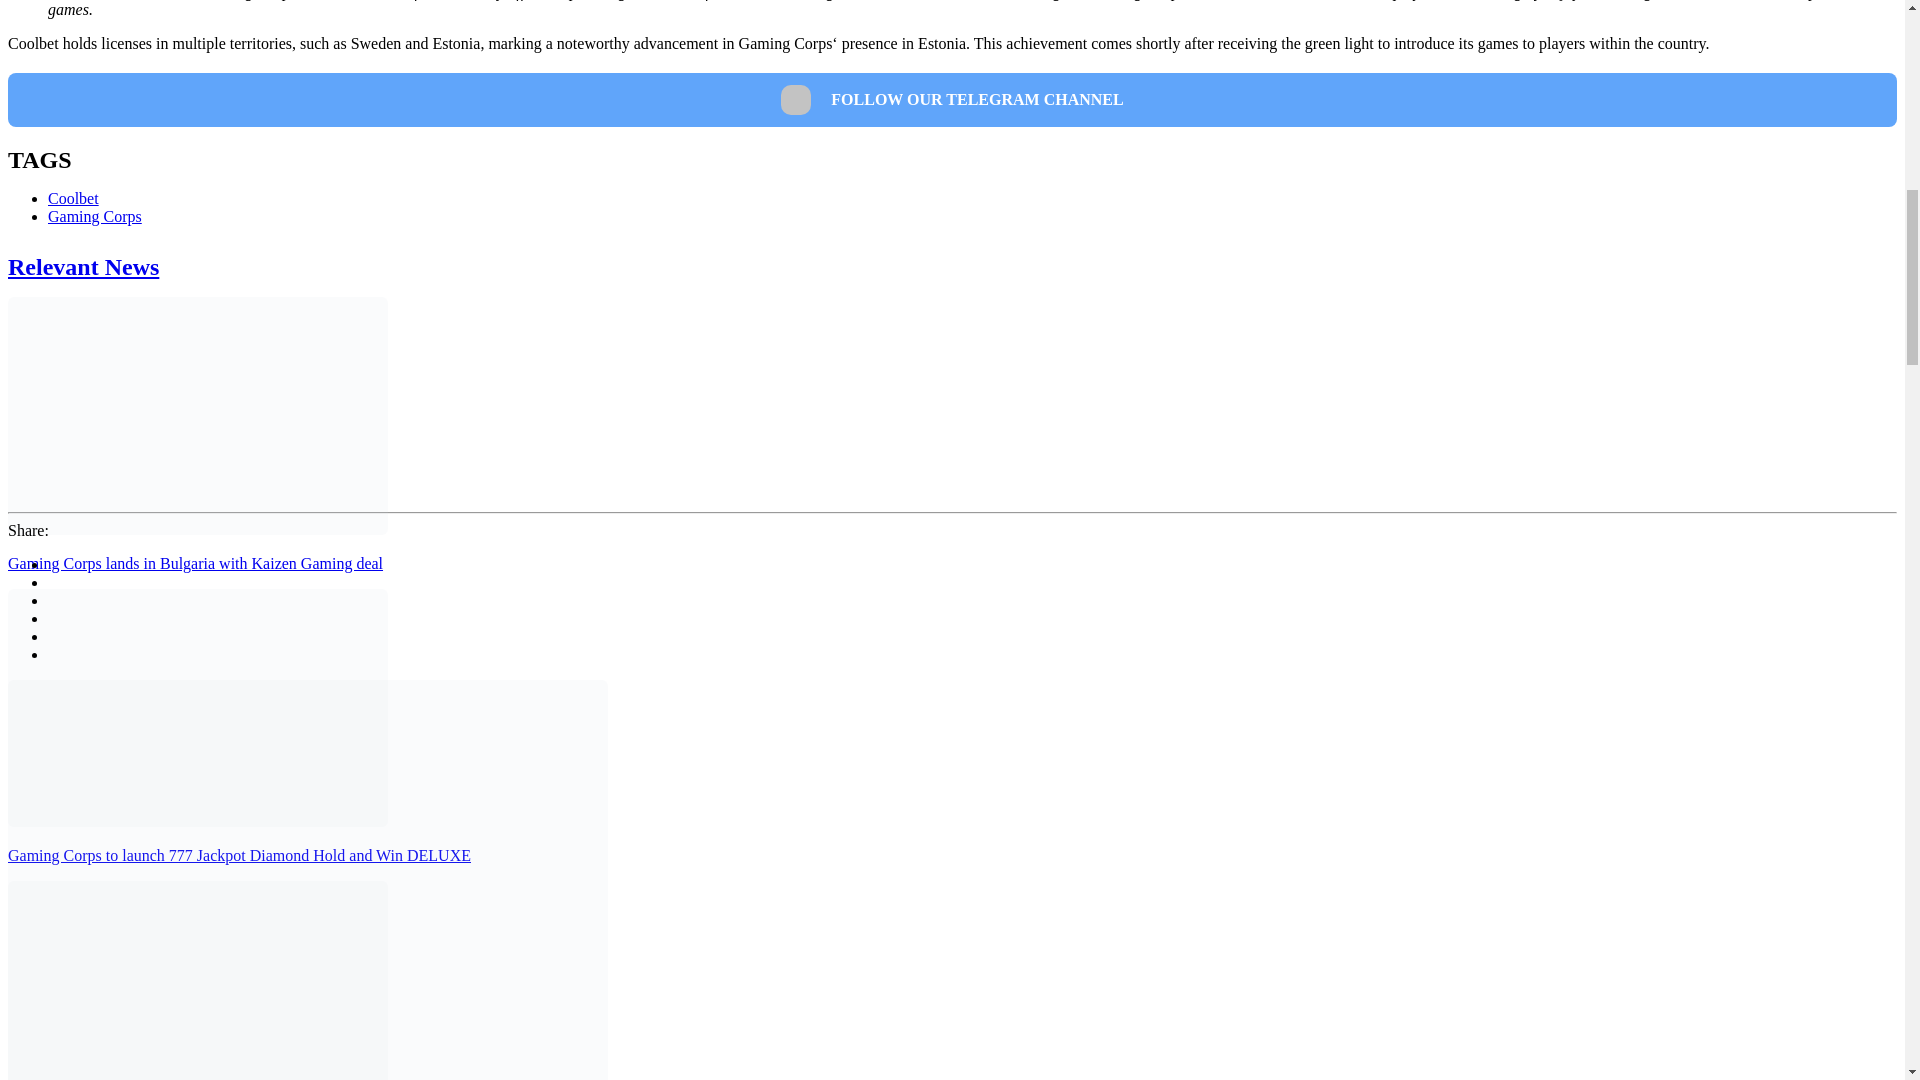  What do you see at coordinates (74, 198) in the screenshot?
I see `Coolbet` at bounding box center [74, 198].